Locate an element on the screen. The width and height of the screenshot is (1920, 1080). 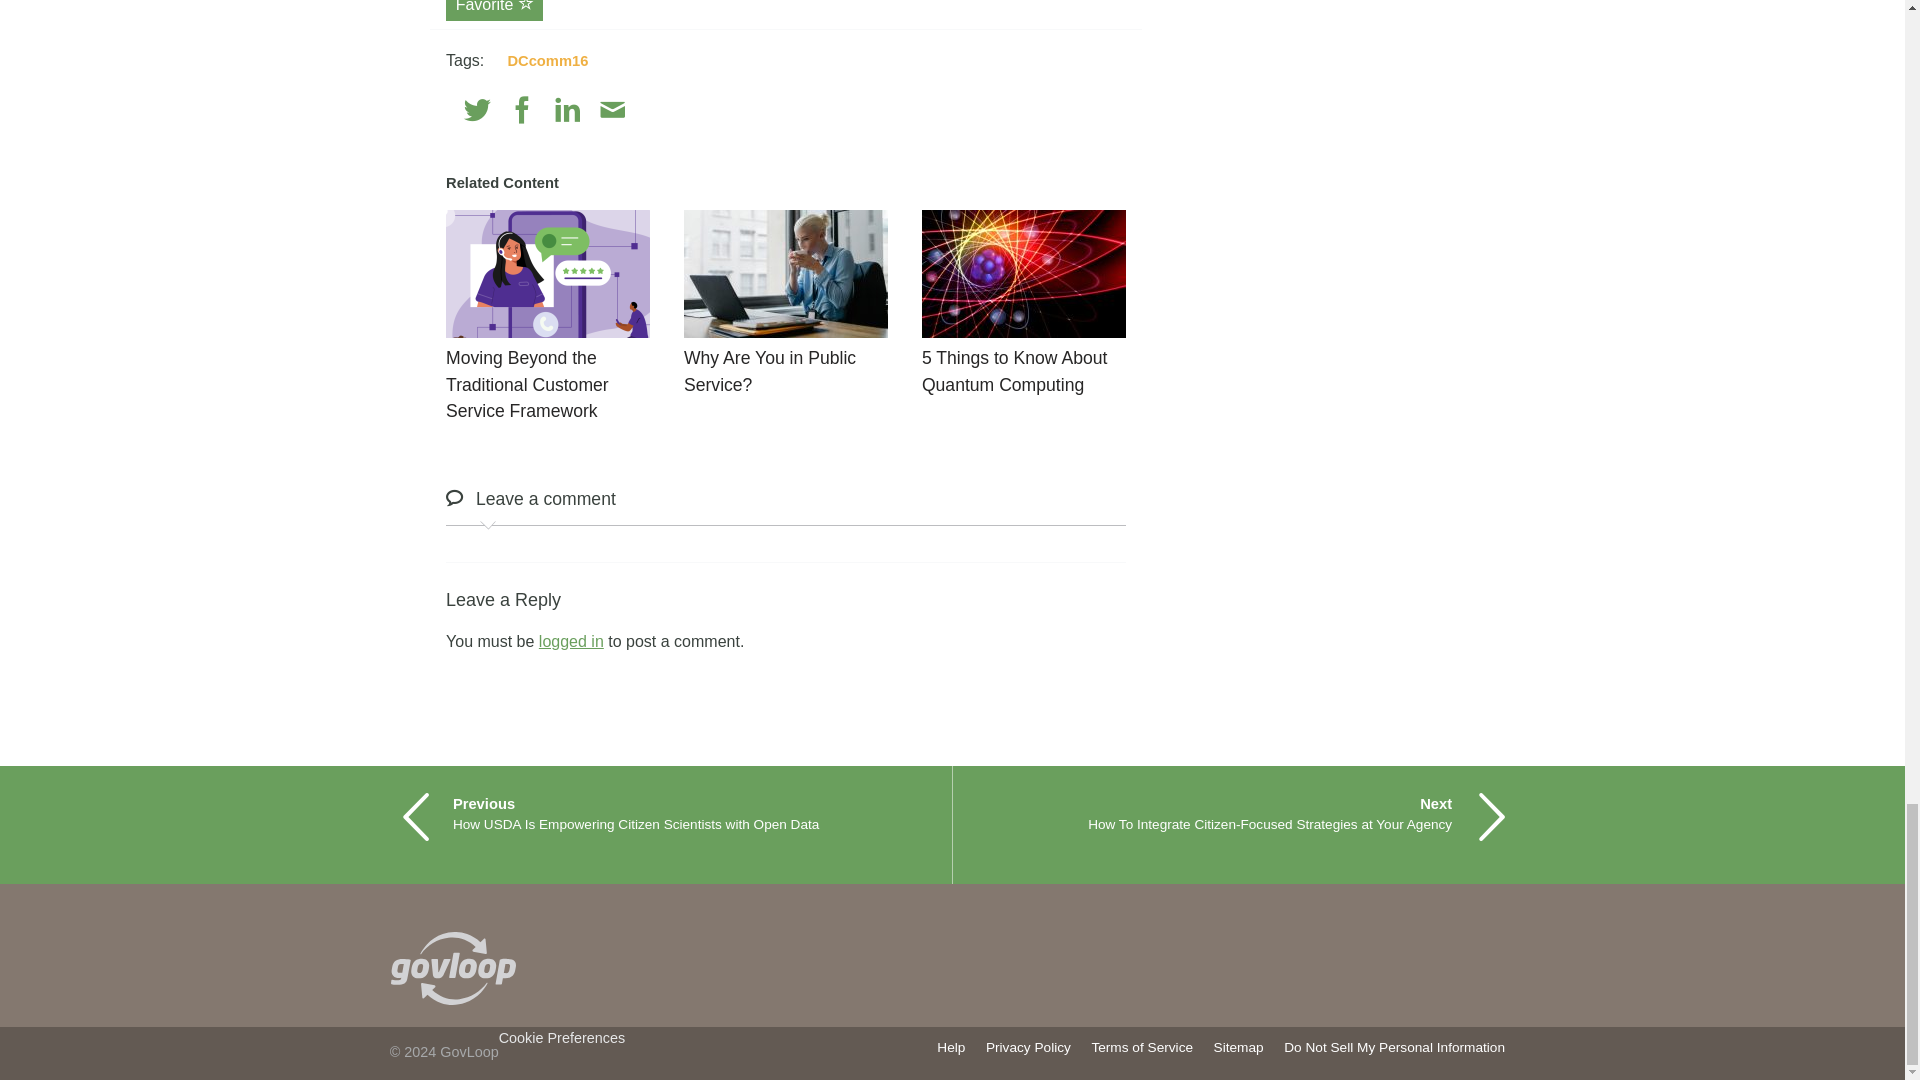
Print is located at coordinates (656, 110).